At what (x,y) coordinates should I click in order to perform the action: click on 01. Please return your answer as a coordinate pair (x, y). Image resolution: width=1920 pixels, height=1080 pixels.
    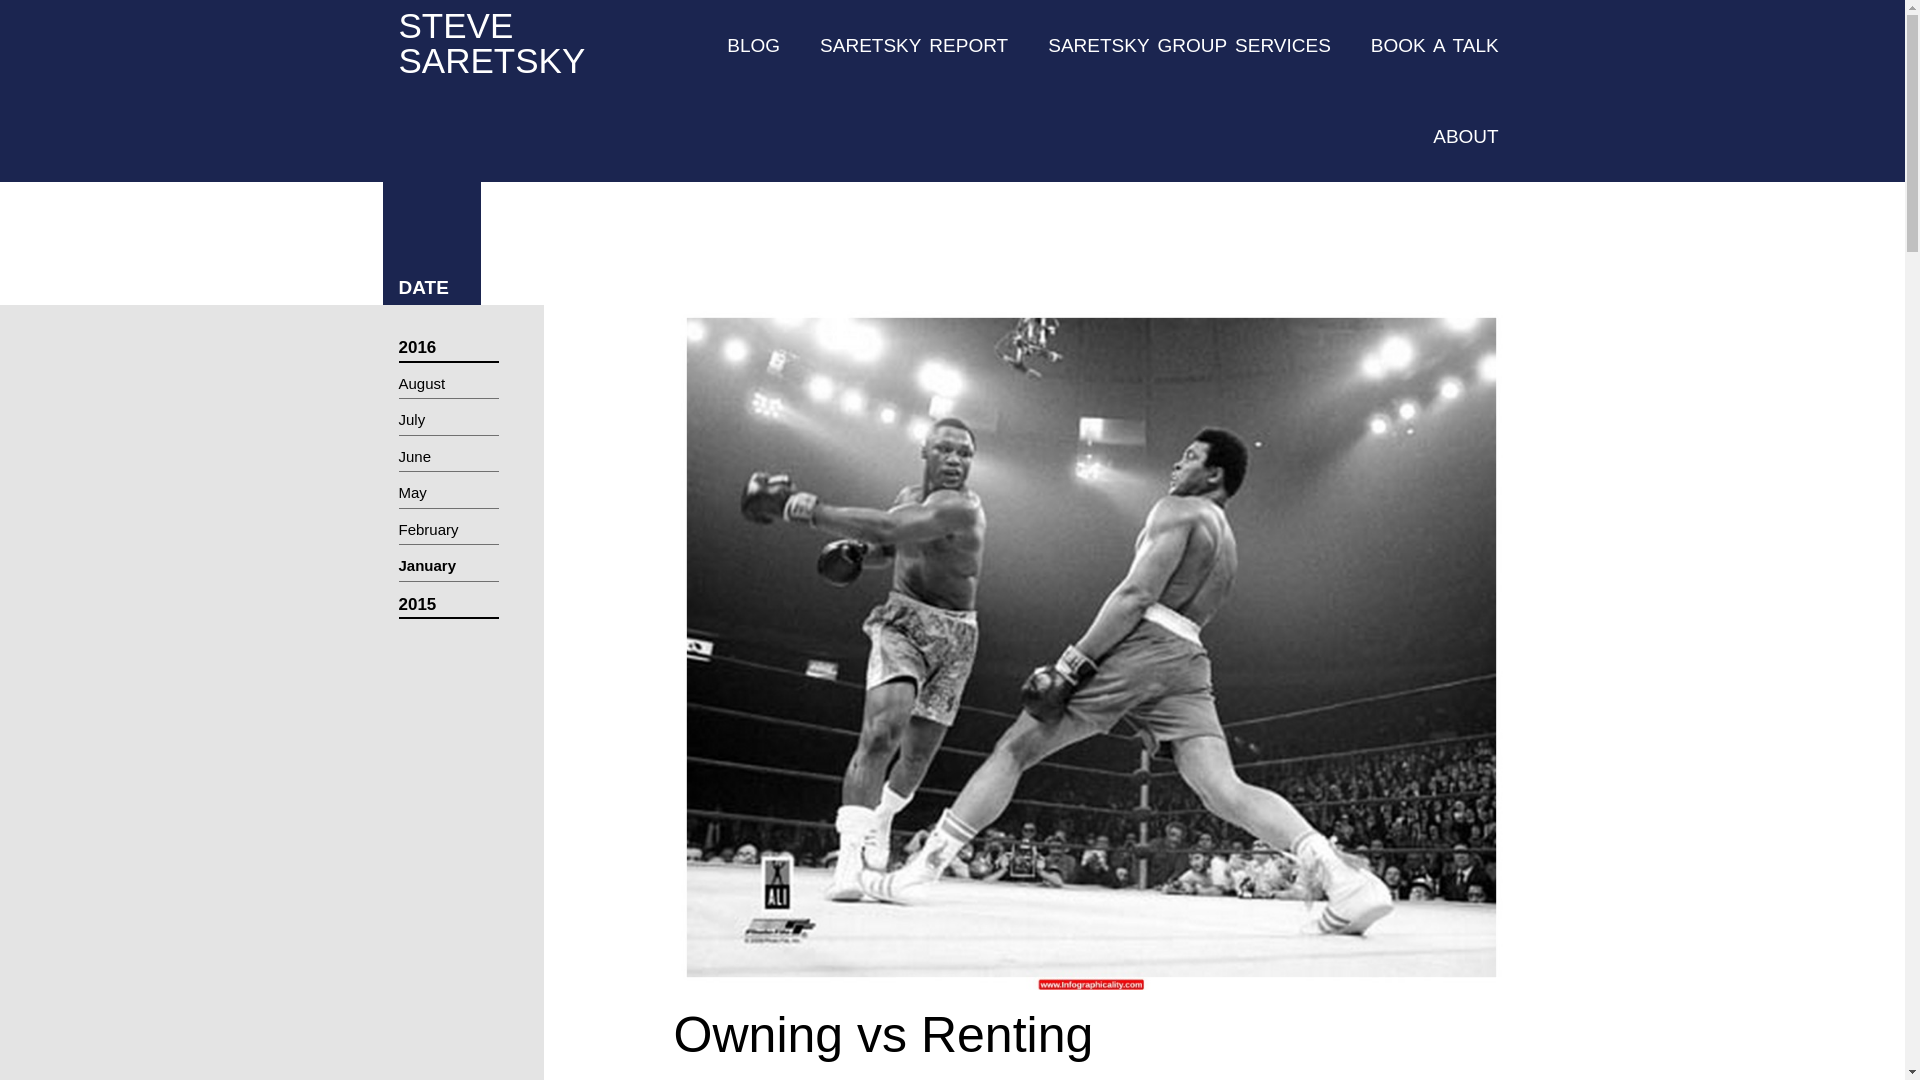
    Looking at the image, I should click on (447, 460).